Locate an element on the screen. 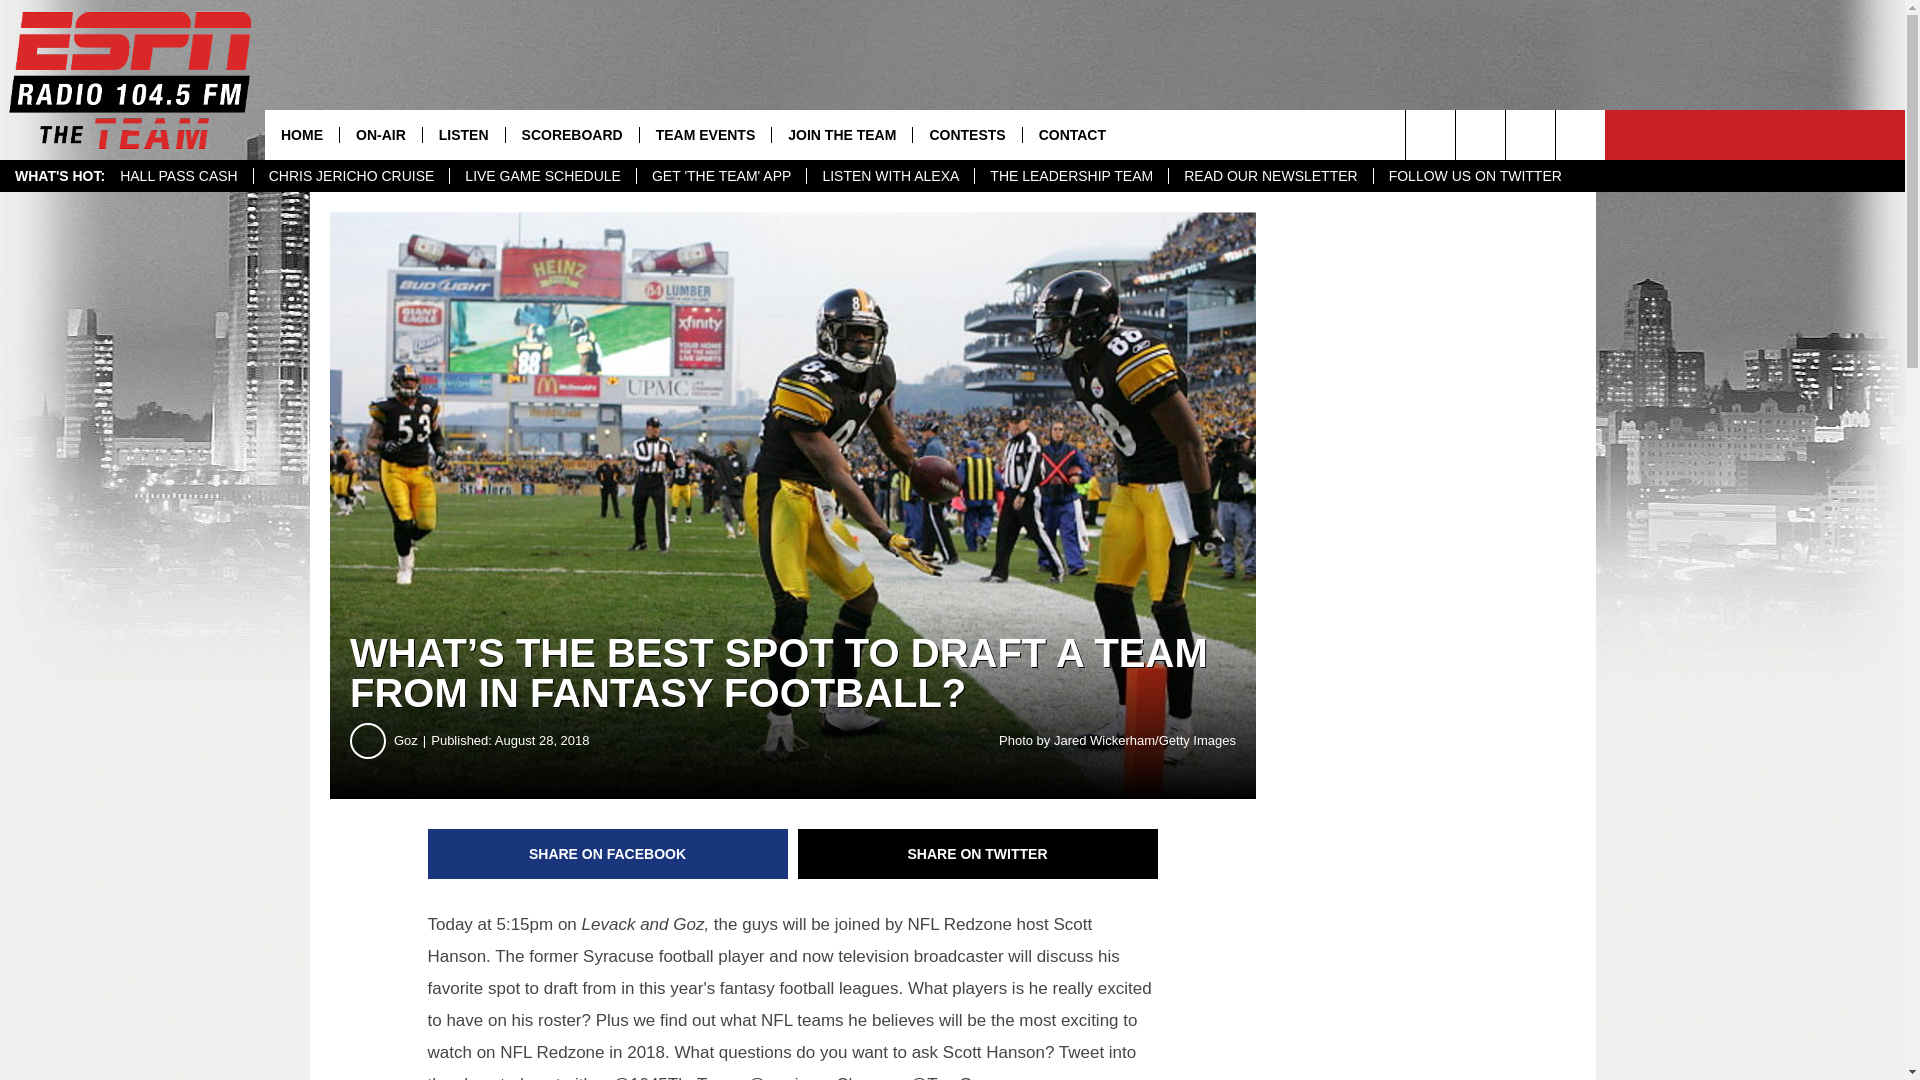 This screenshot has width=1920, height=1080. TEAM EVENTS is located at coordinates (705, 134).